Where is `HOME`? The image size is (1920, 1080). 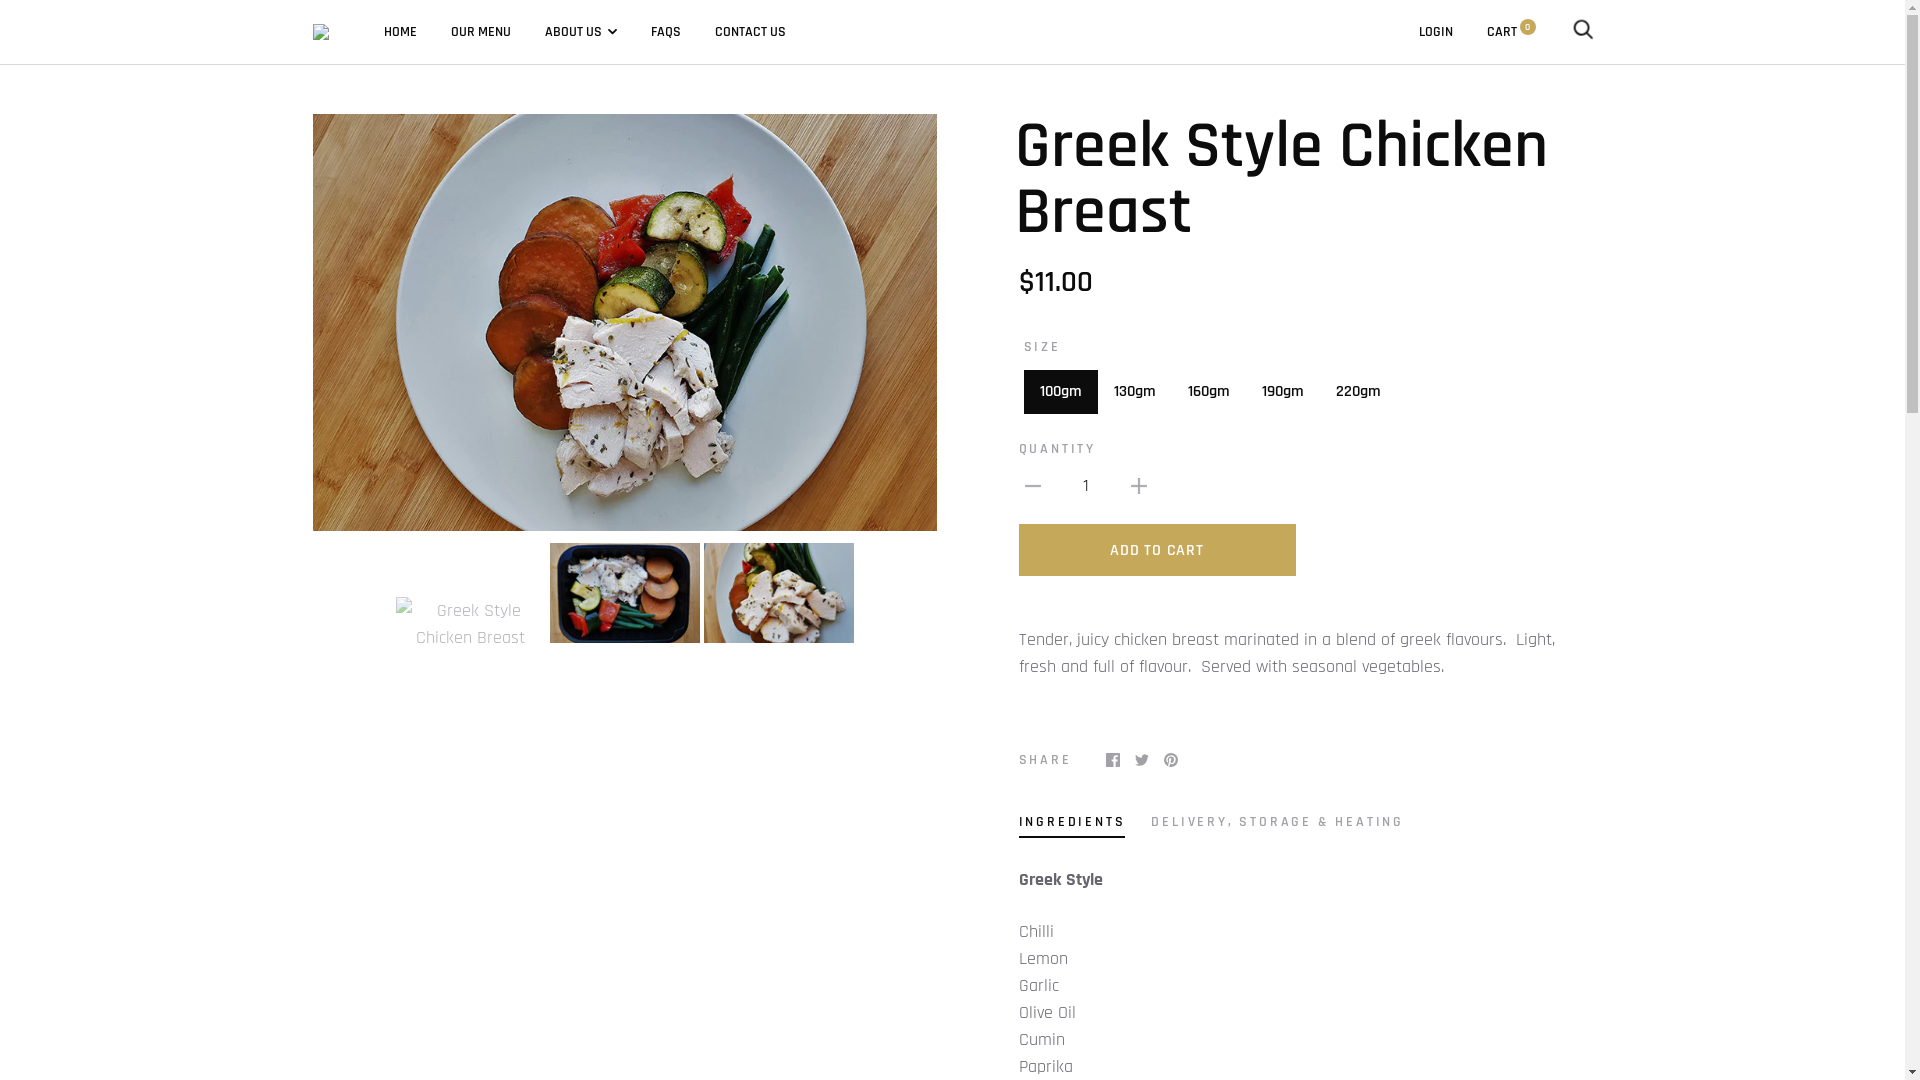
HOME is located at coordinates (400, 31).